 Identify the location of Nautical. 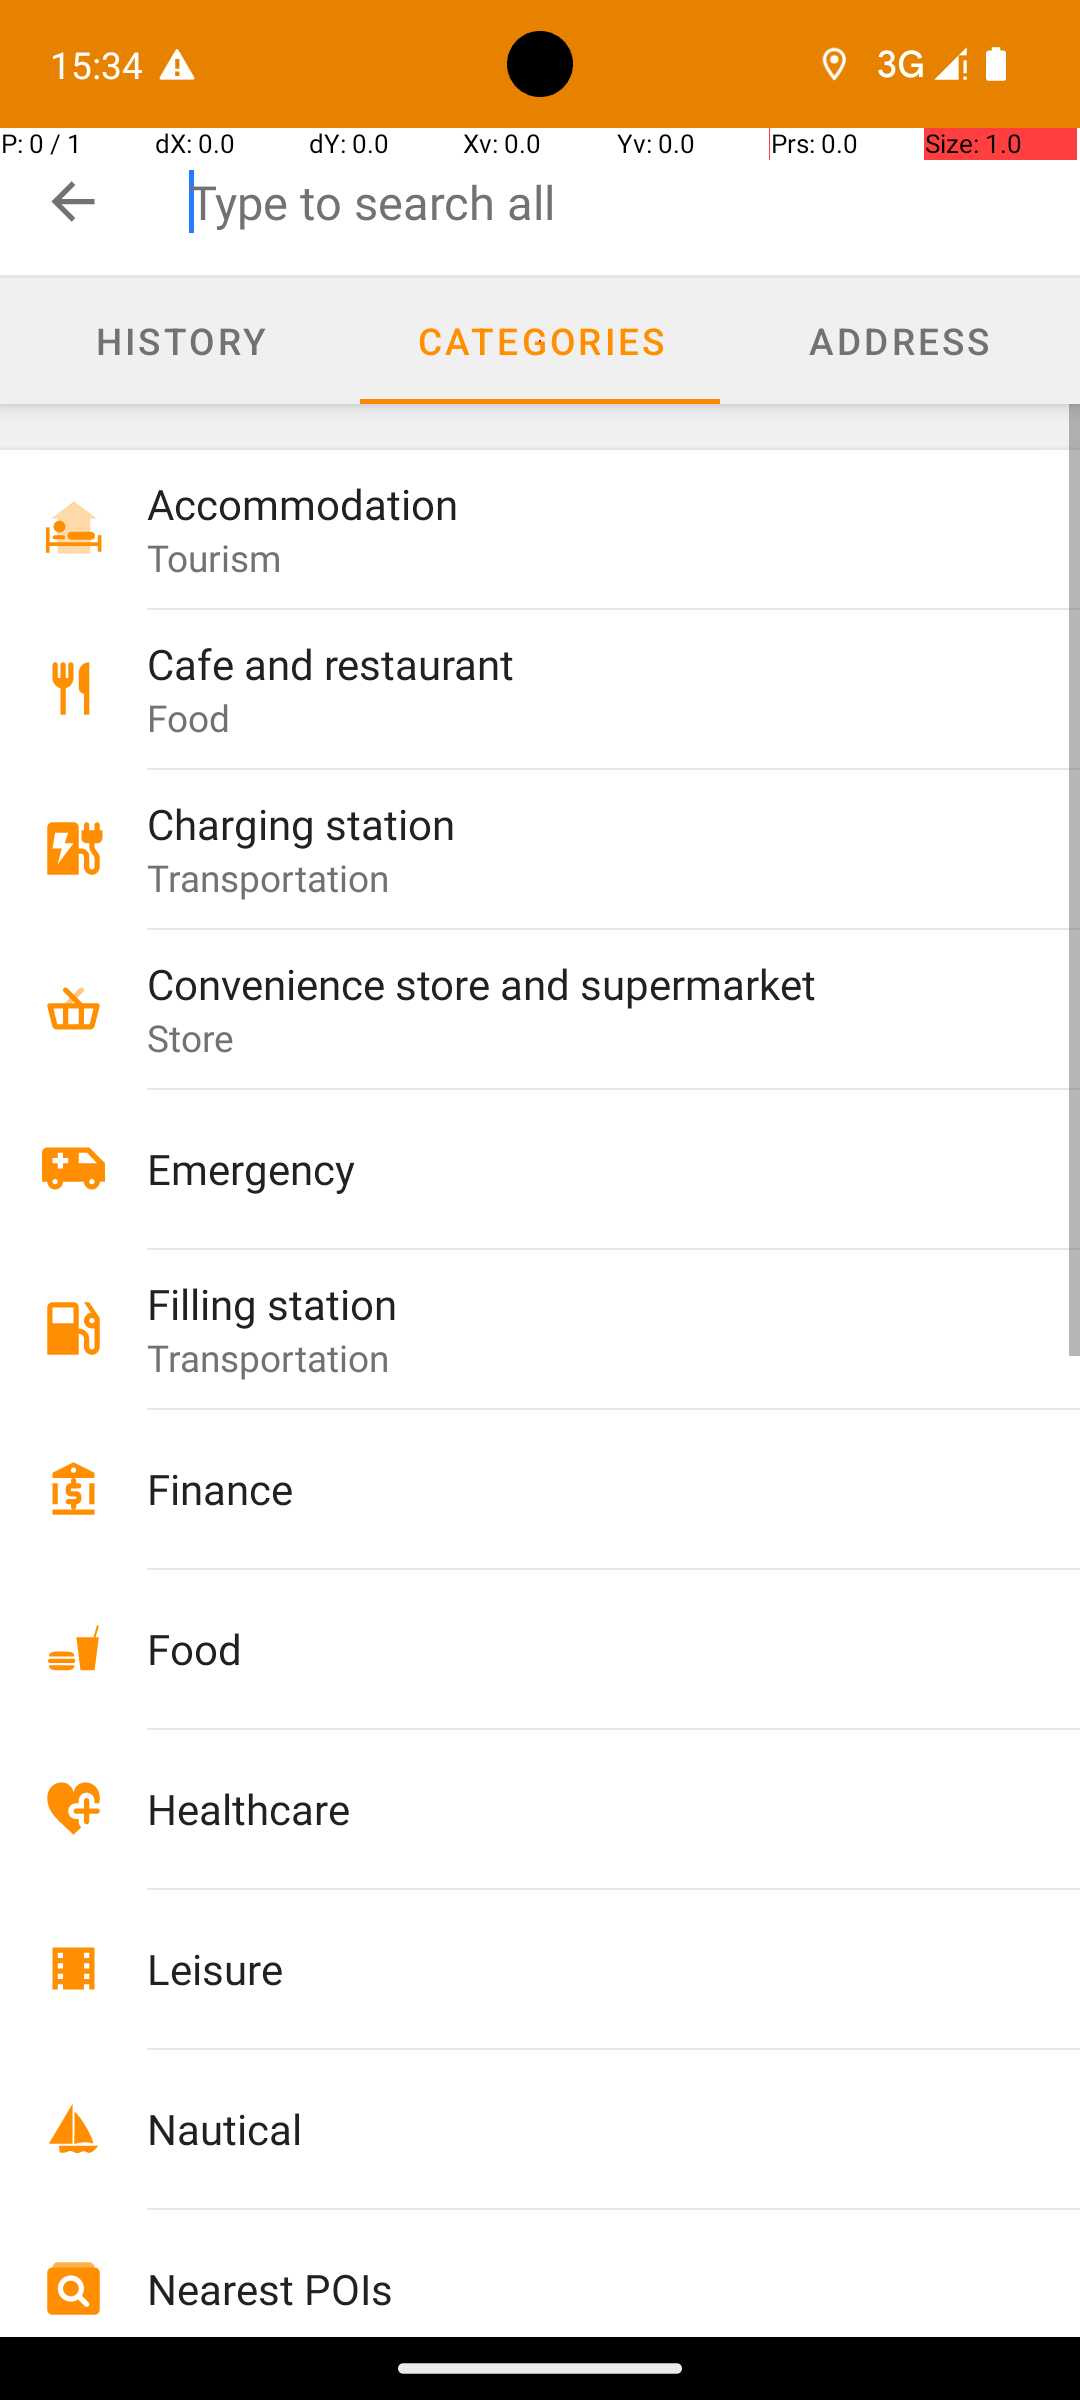
(572, 2128).